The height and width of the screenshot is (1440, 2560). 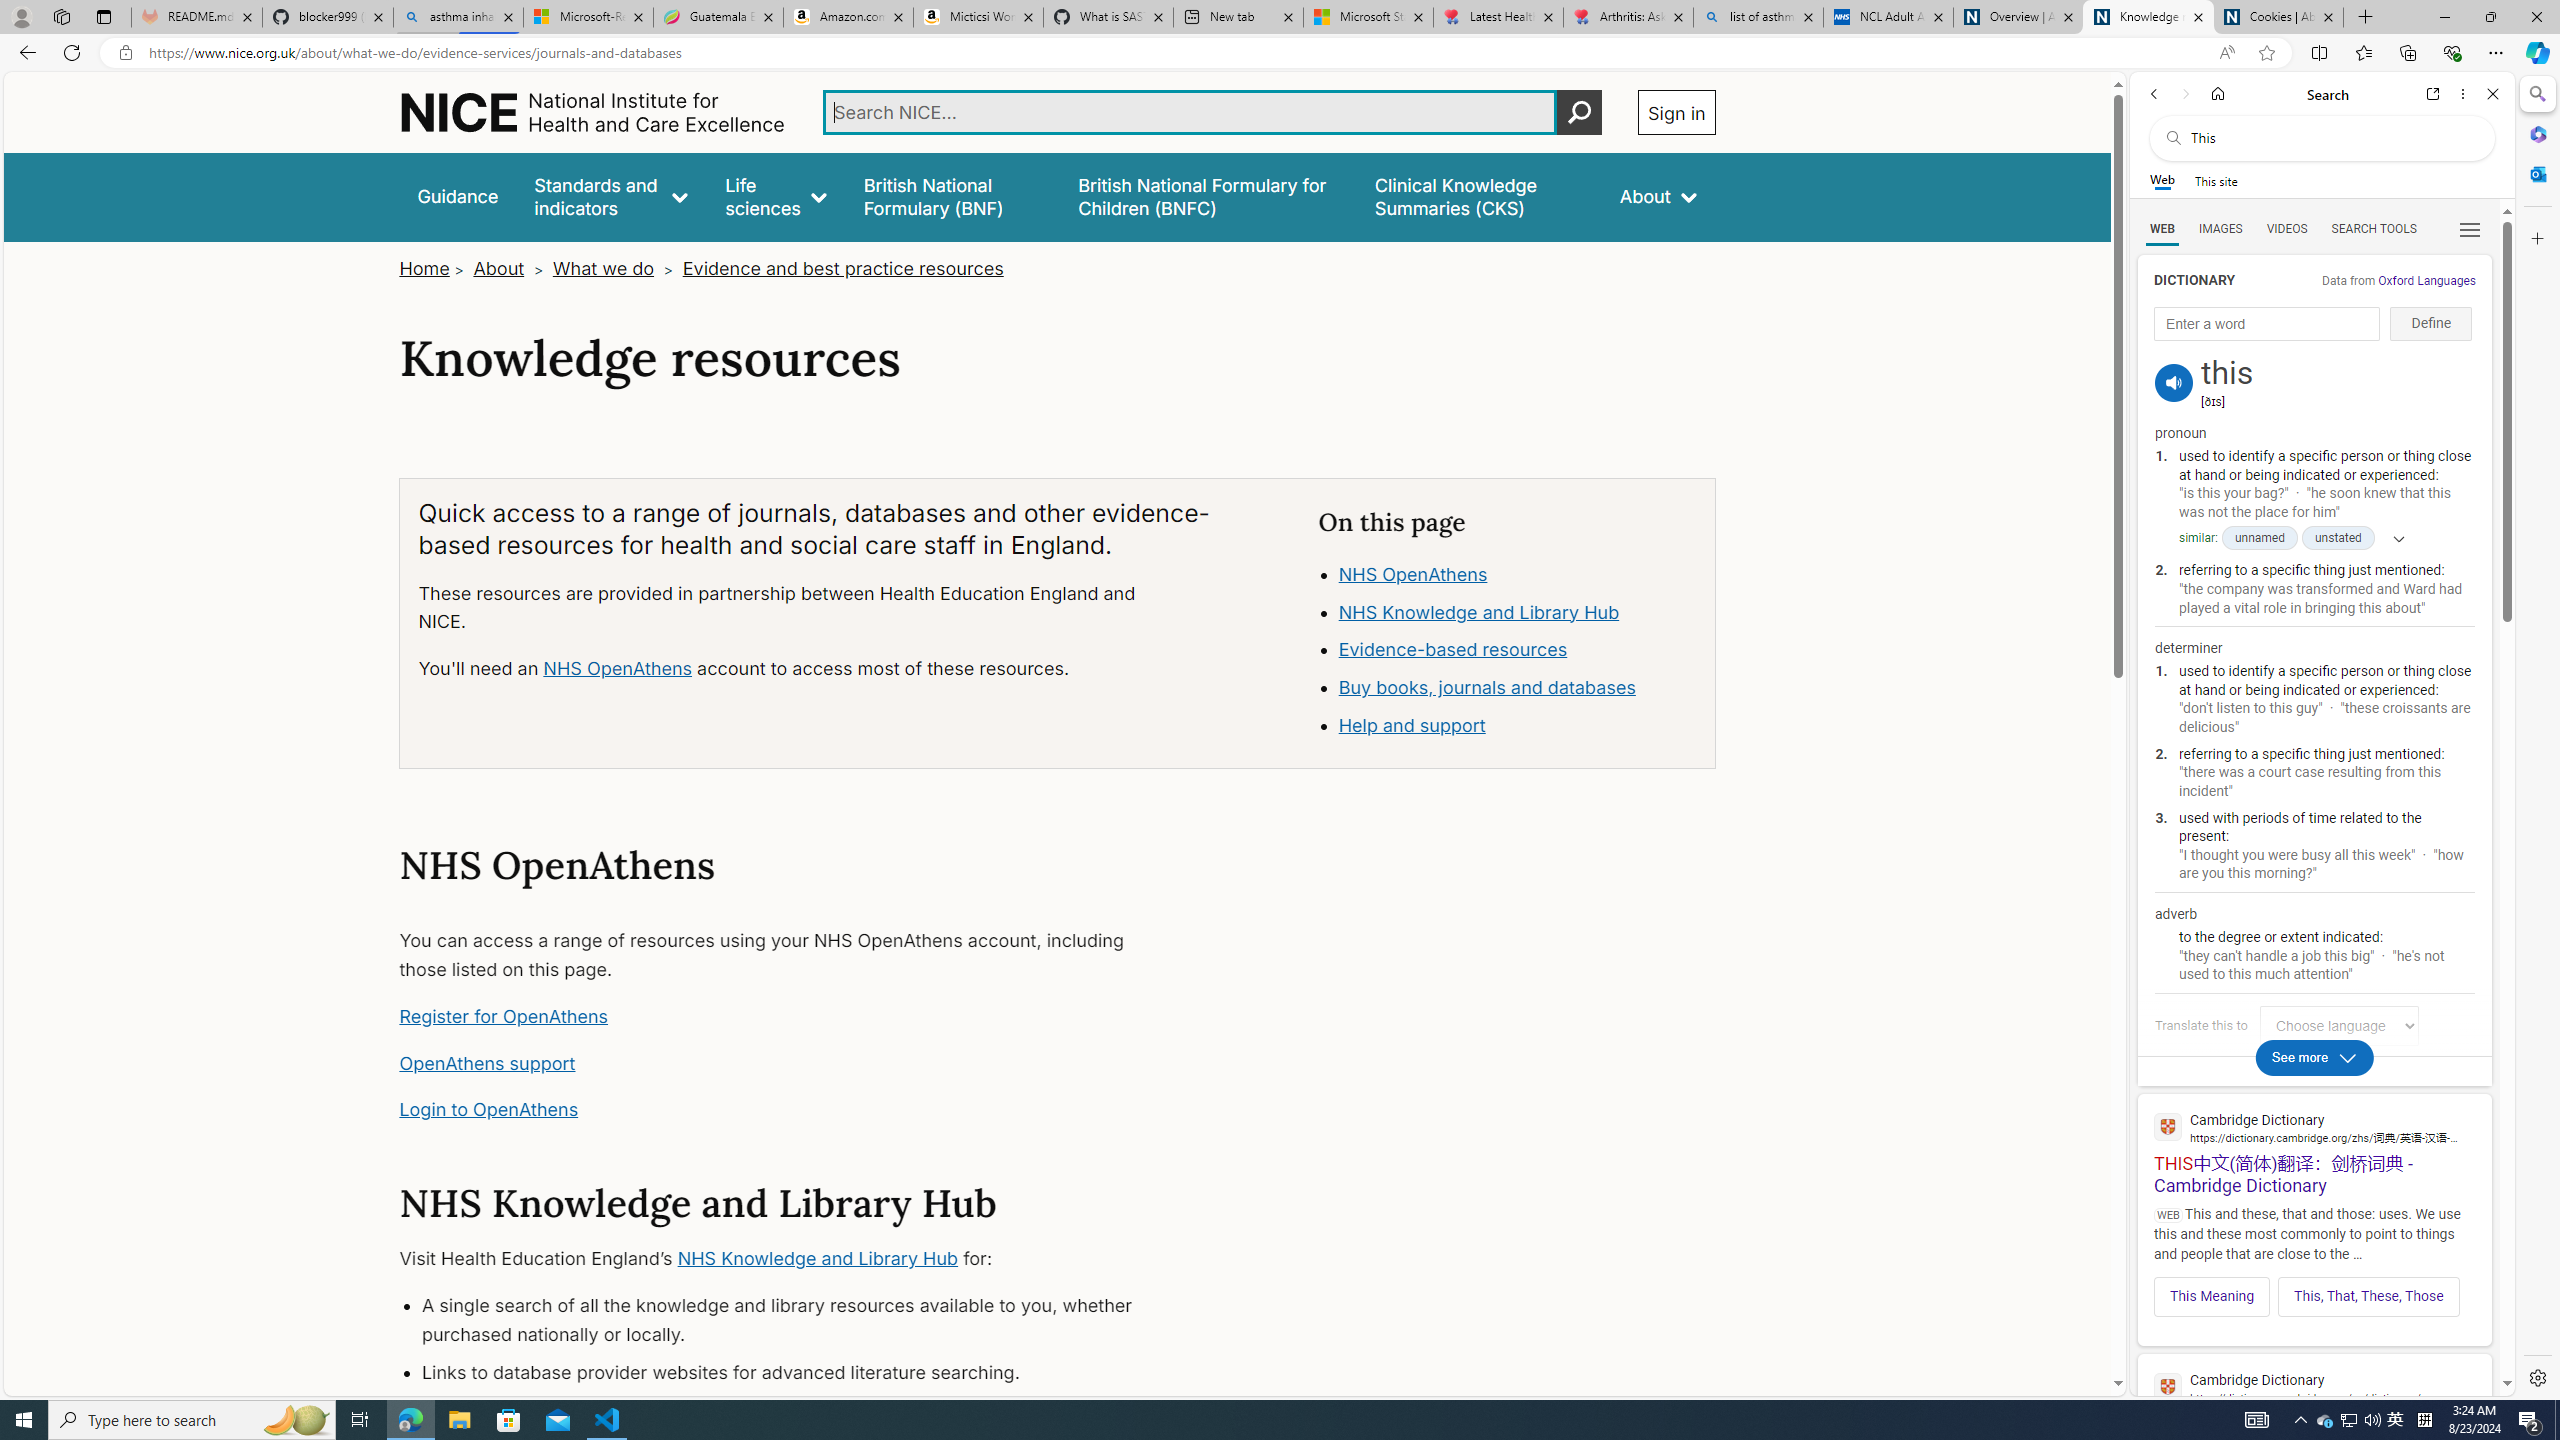 I want to click on British National Formulary for Children (BNFC), so click(x=1208, y=196).